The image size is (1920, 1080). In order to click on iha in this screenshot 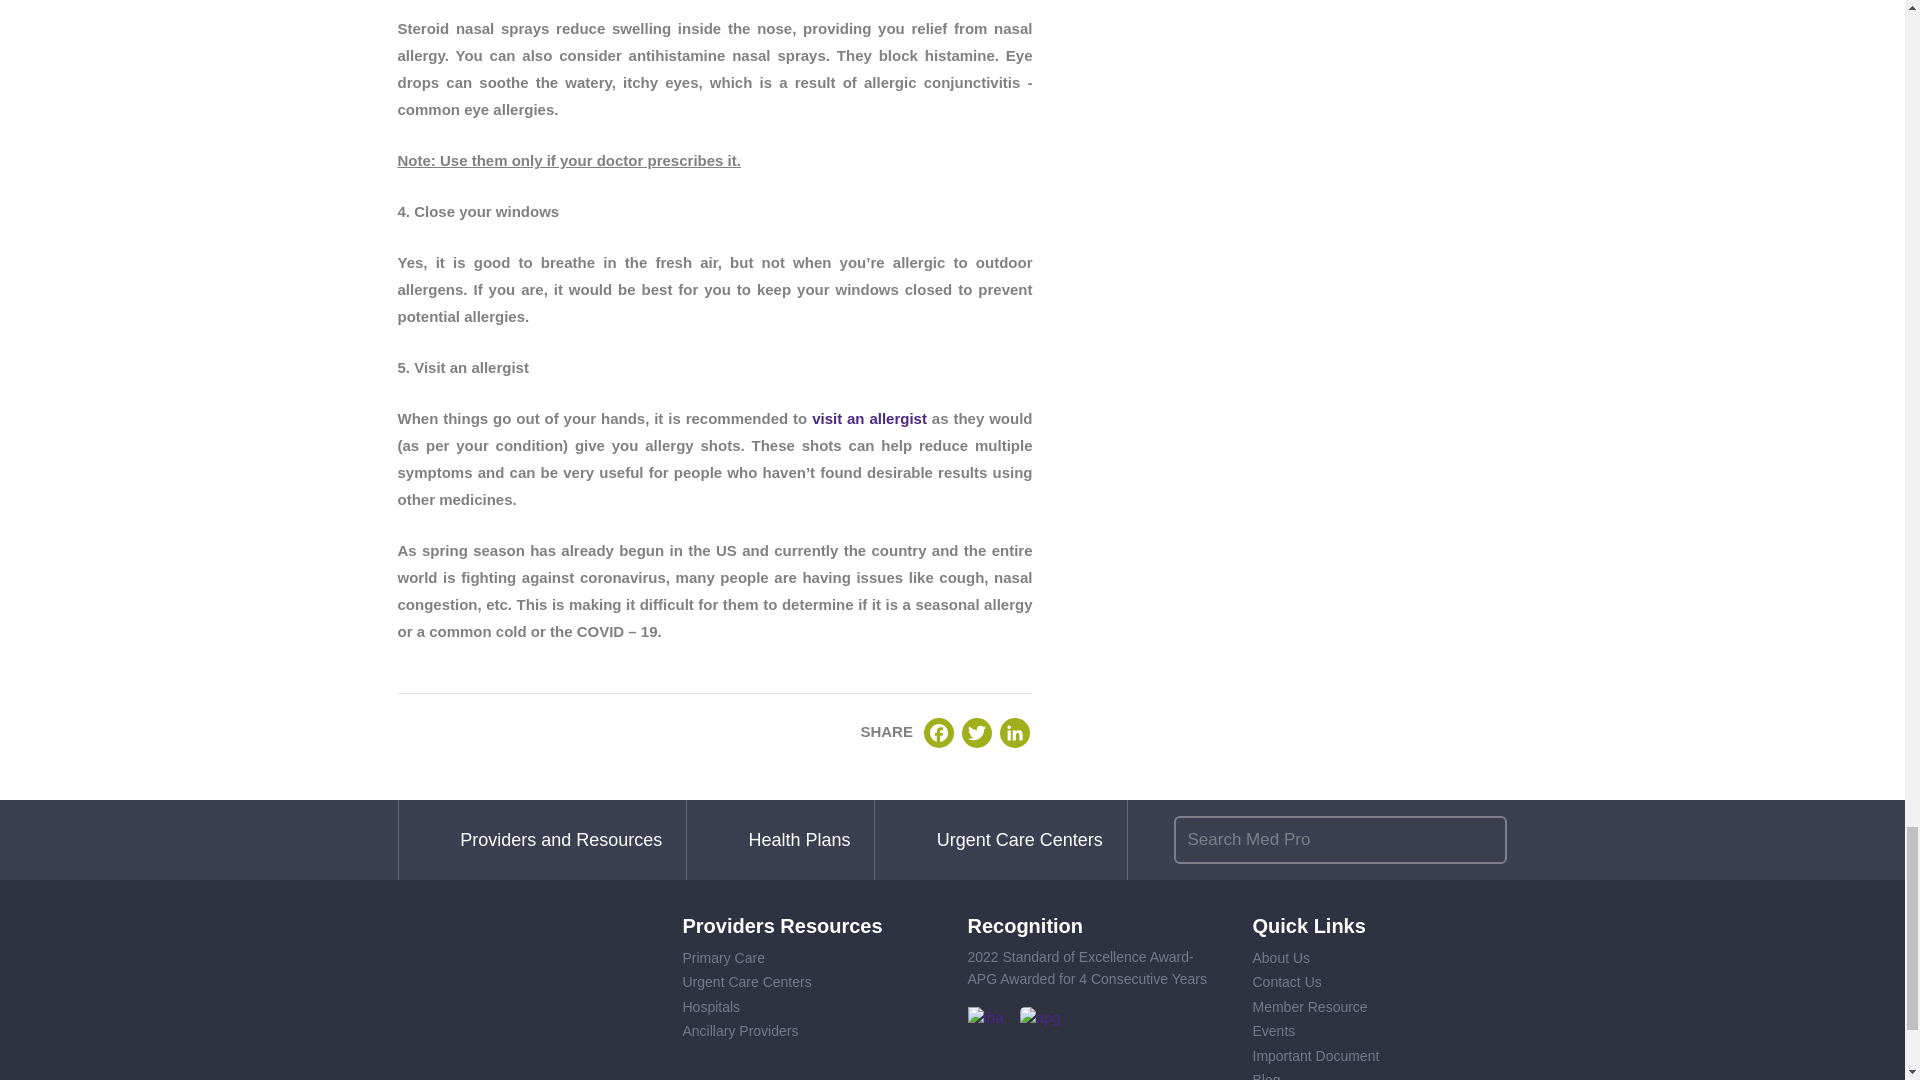, I will do `click(986, 1018)`.